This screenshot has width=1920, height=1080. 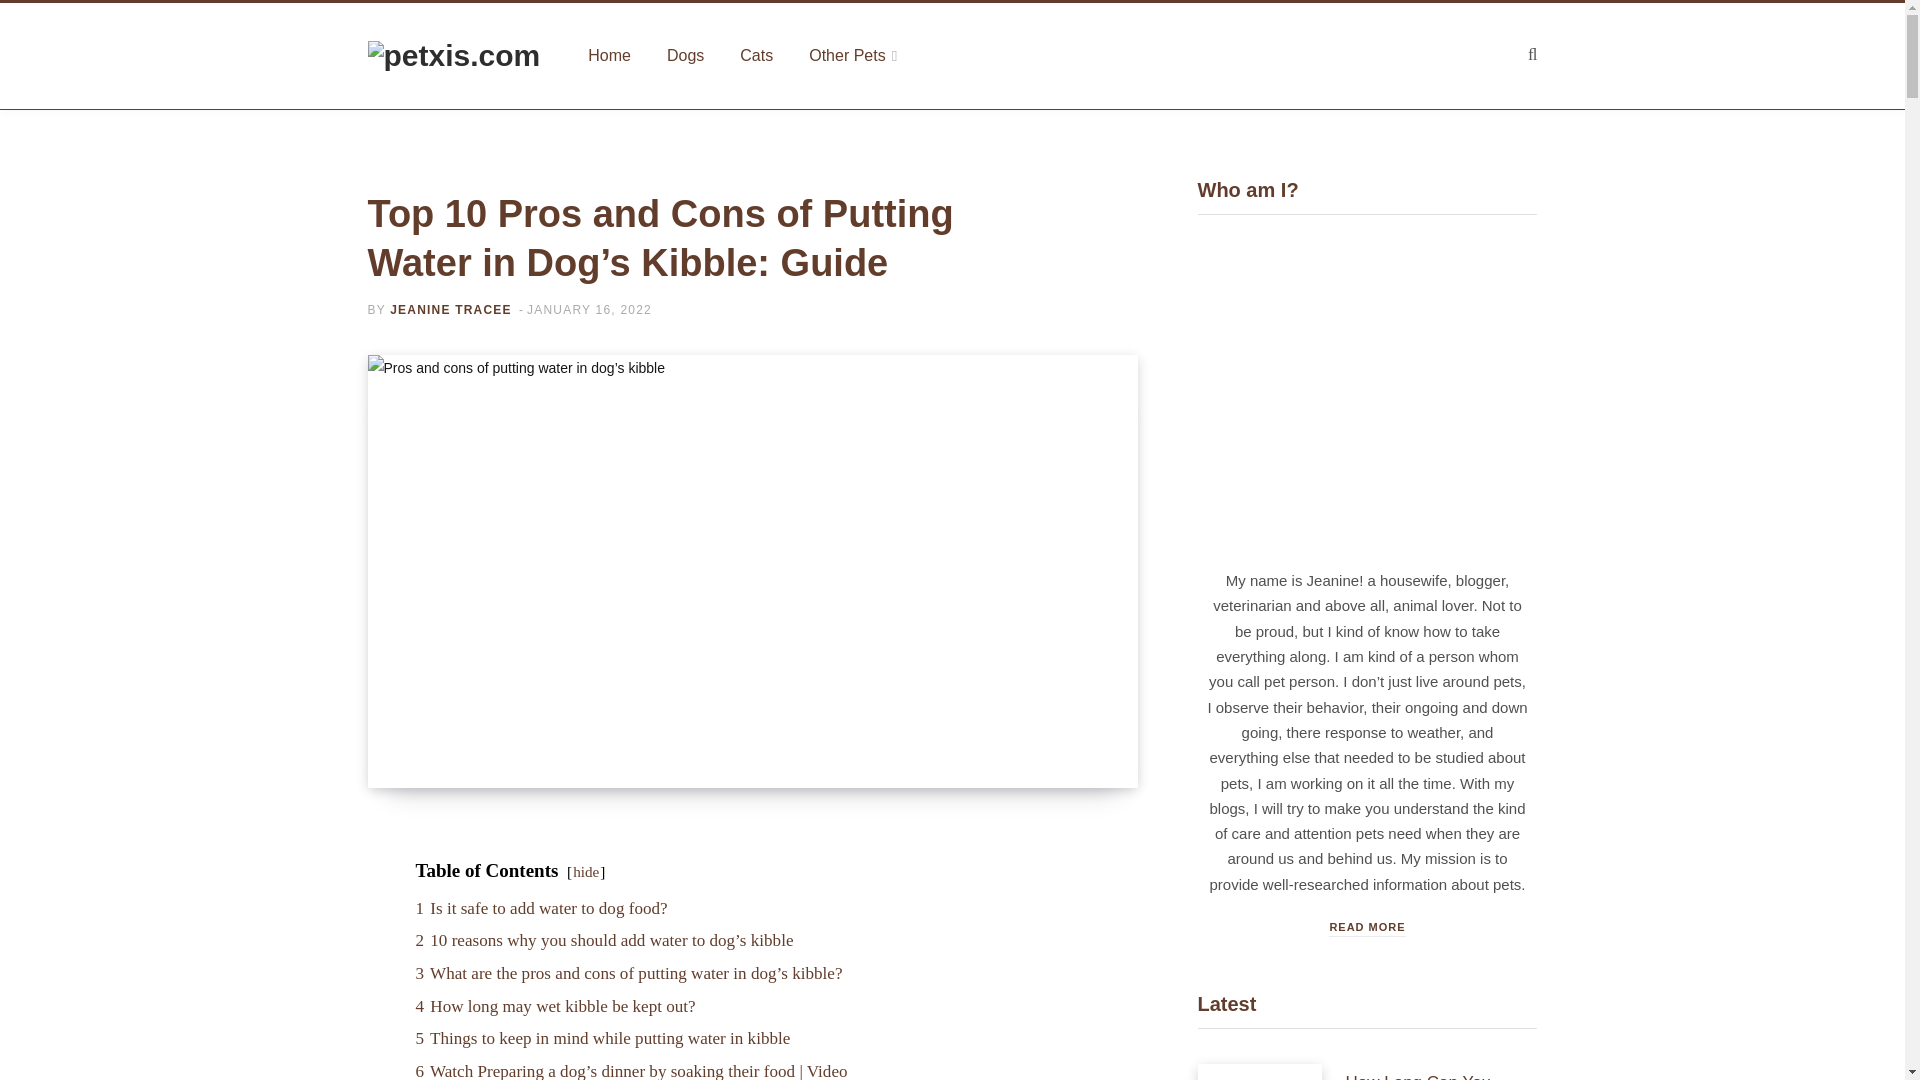 What do you see at coordinates (586, 871) in the screenshot?
I see `hide` at bounding box center [586, 871].